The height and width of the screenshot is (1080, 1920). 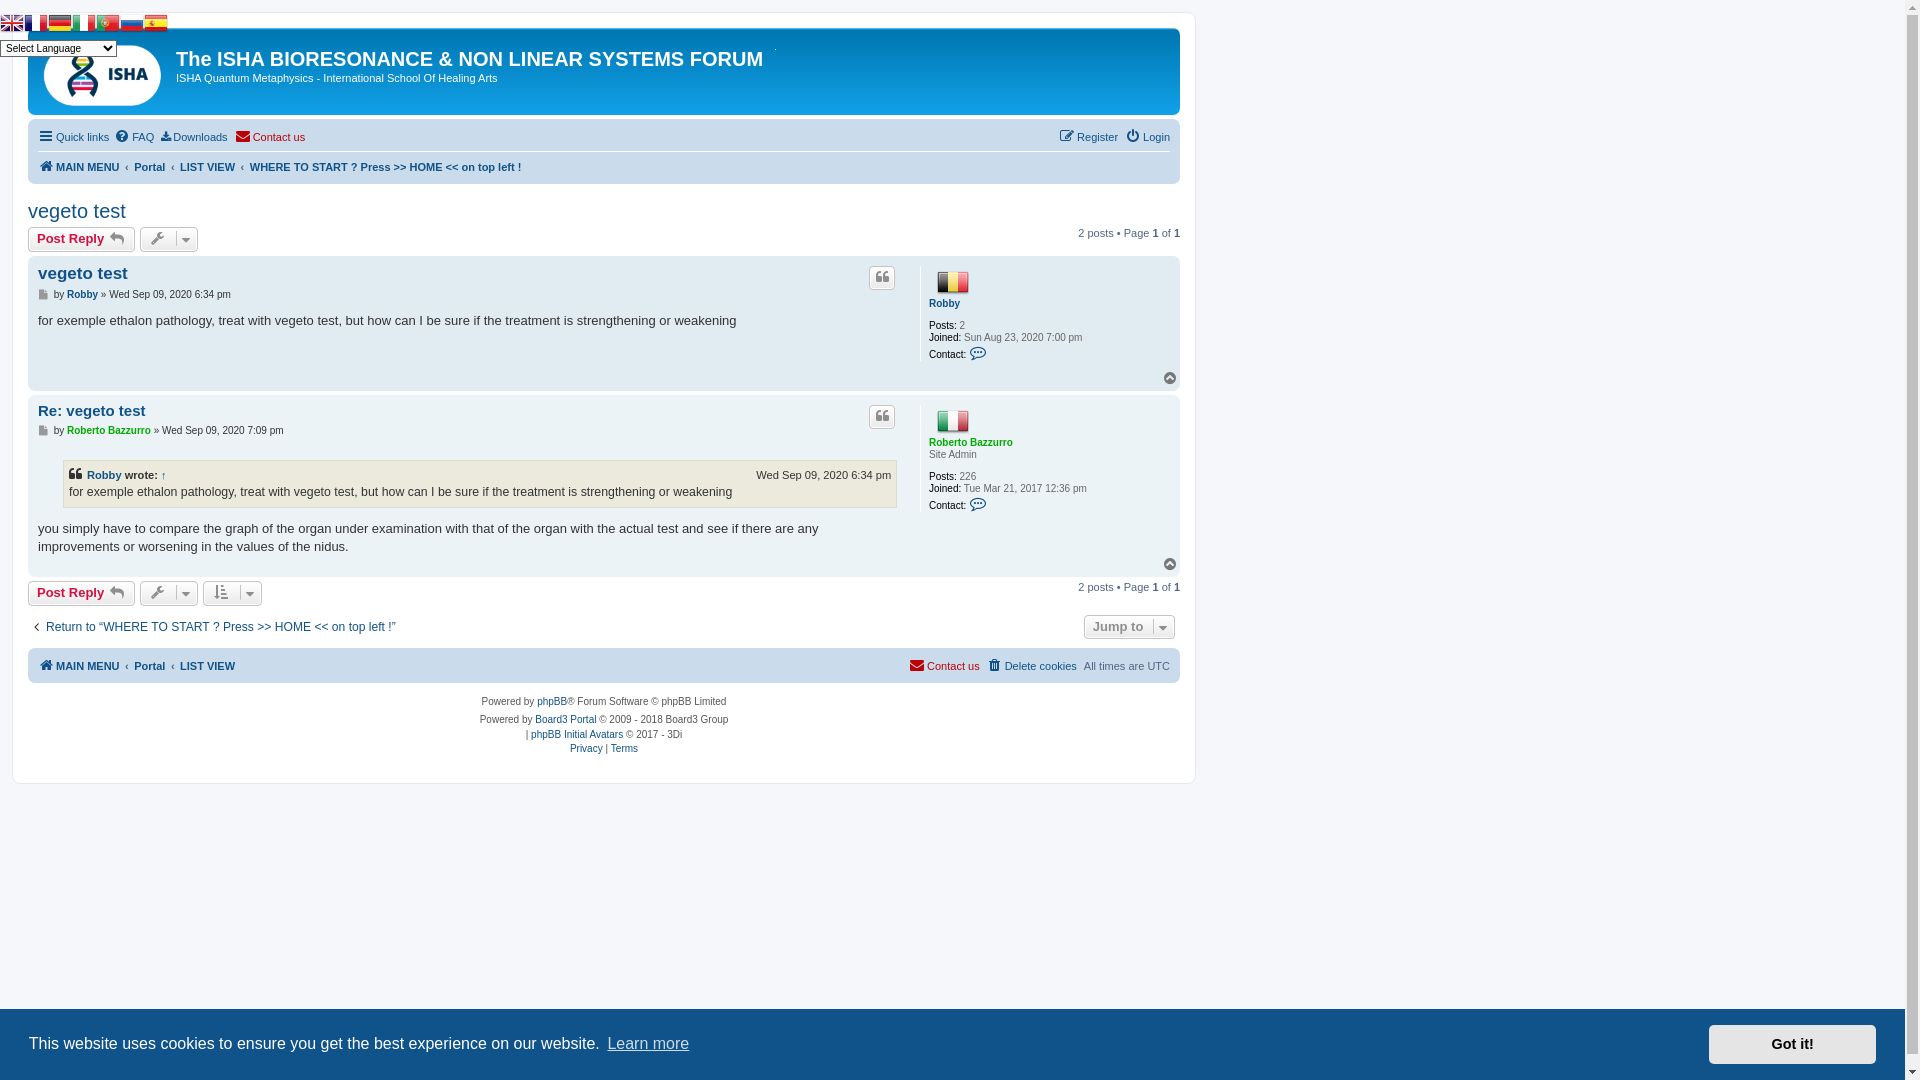 I want to click on German, so click(x=60, y=26).